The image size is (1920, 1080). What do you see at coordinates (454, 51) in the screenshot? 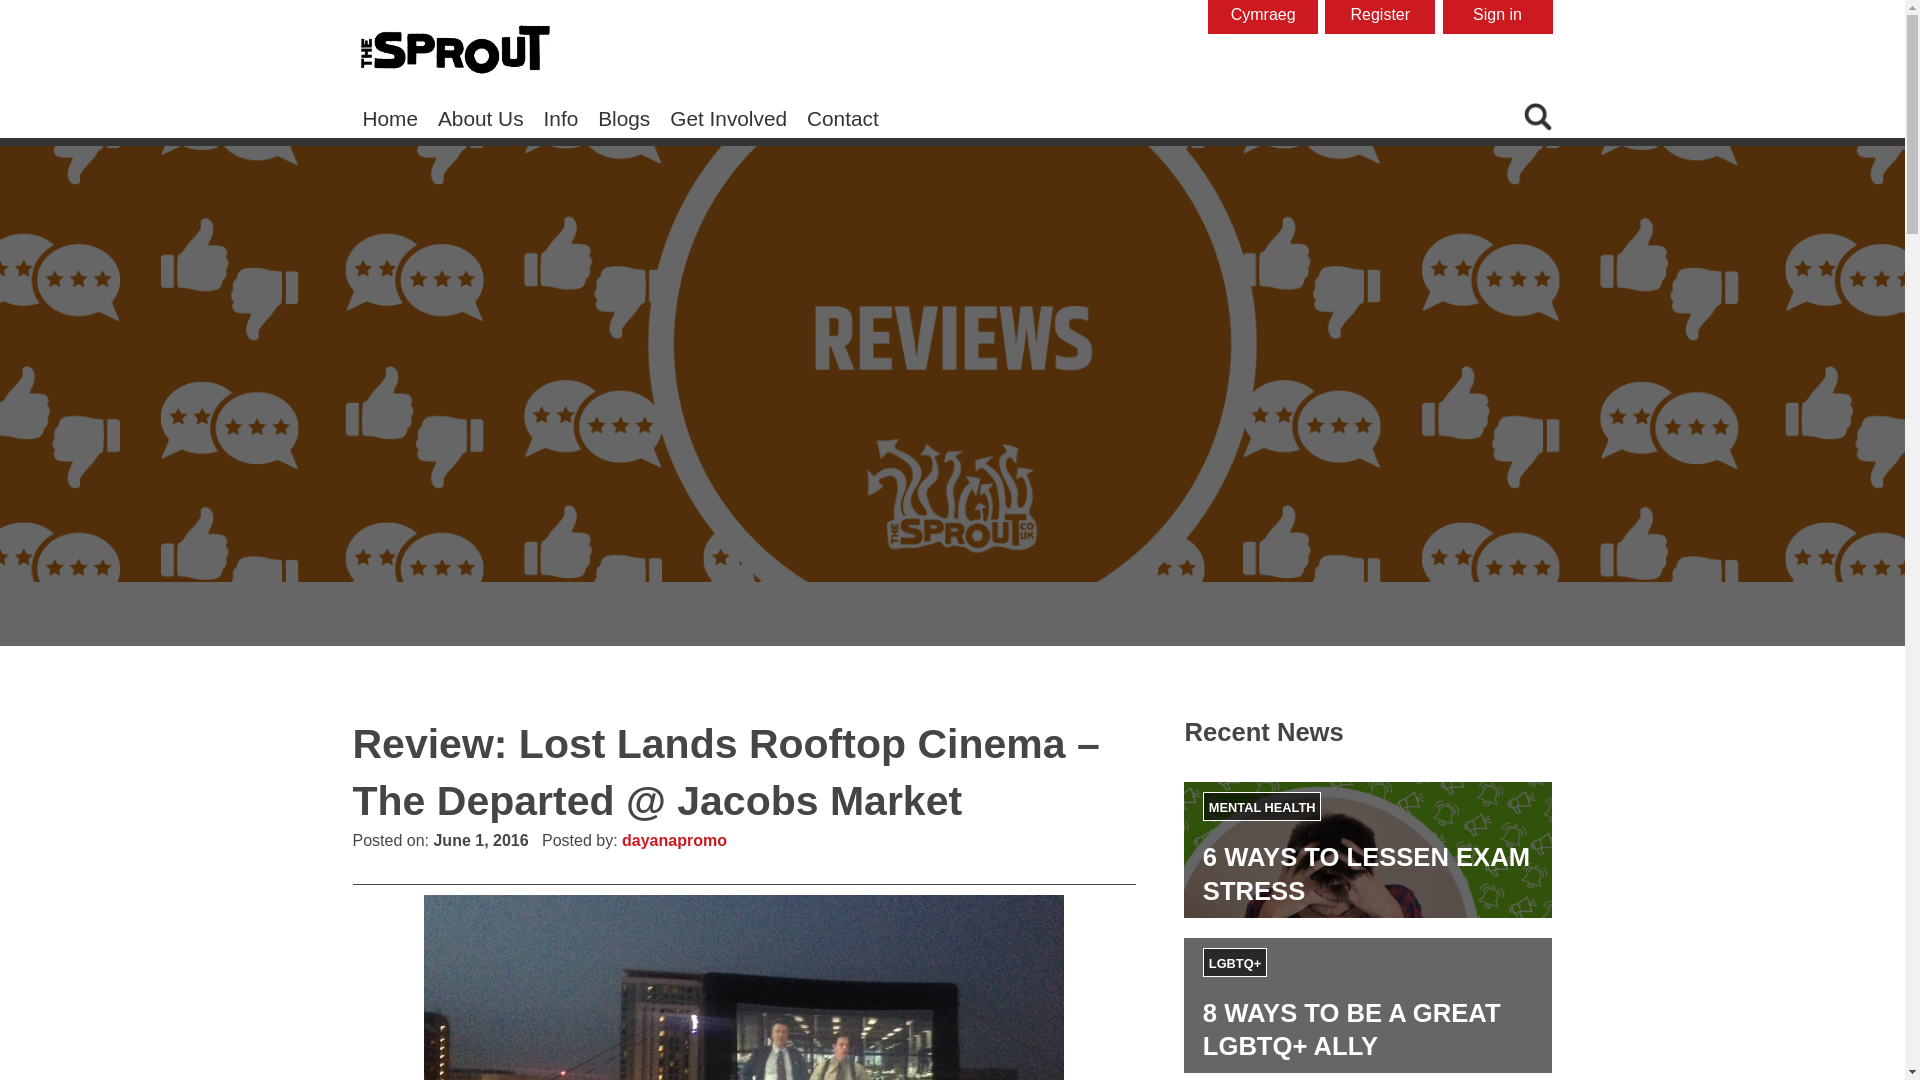
I see `TheSprout : ` at bounding box center [454, 51].